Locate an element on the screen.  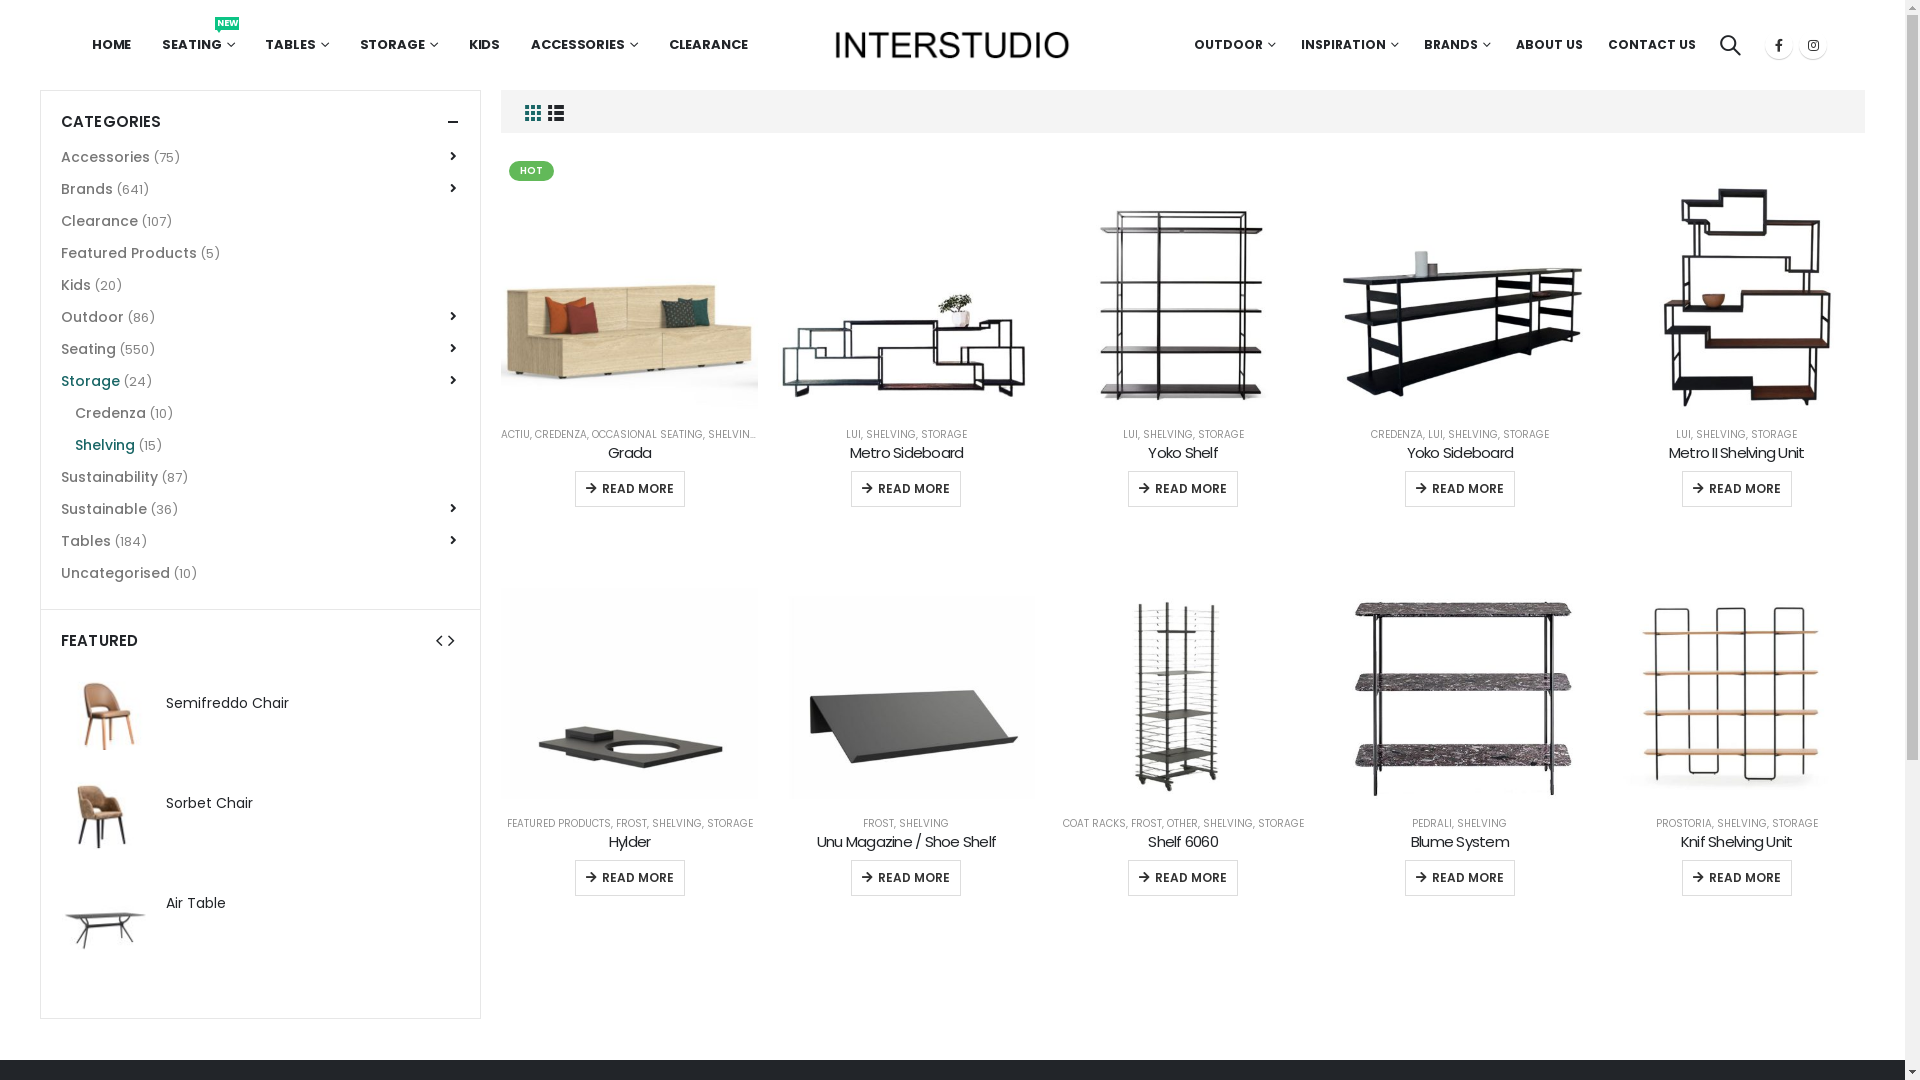
OUTDOOR is located at coordinates (1235, 45).